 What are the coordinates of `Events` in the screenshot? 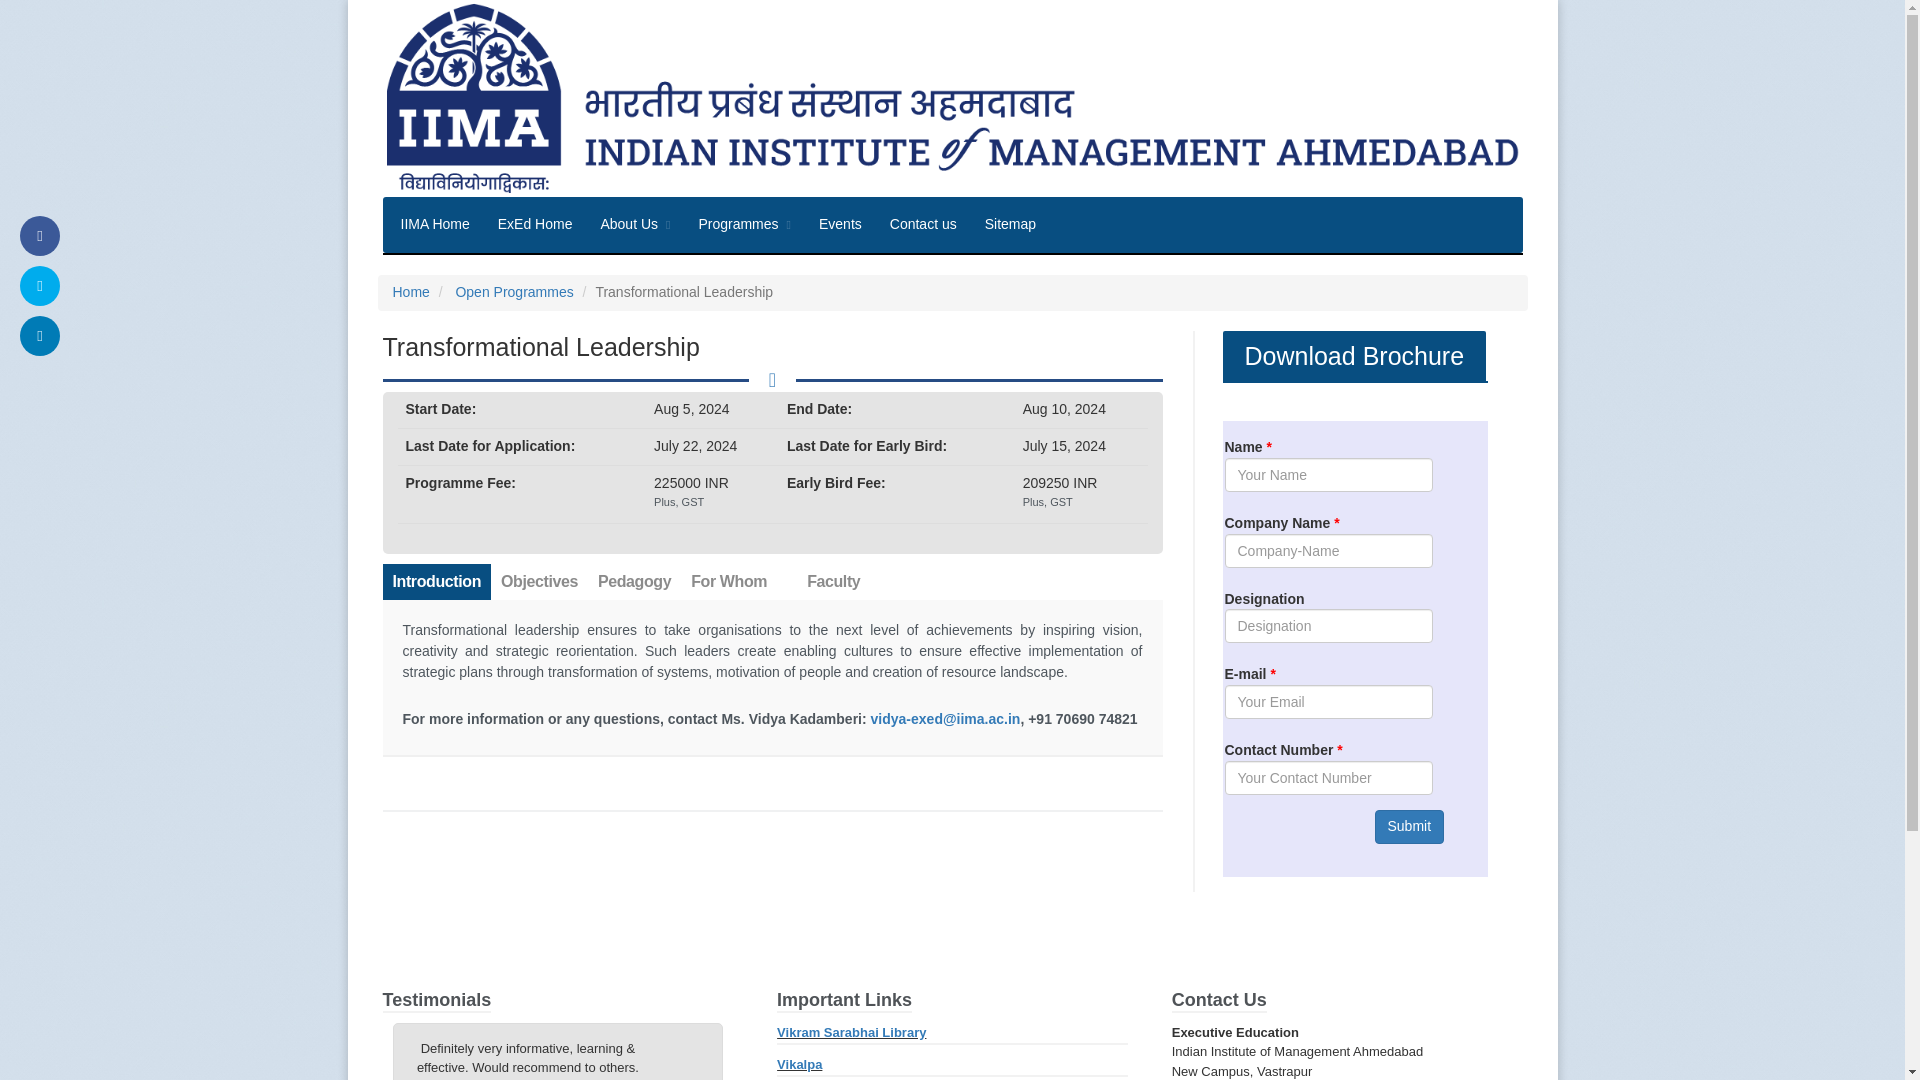 It's located at (840, 224).